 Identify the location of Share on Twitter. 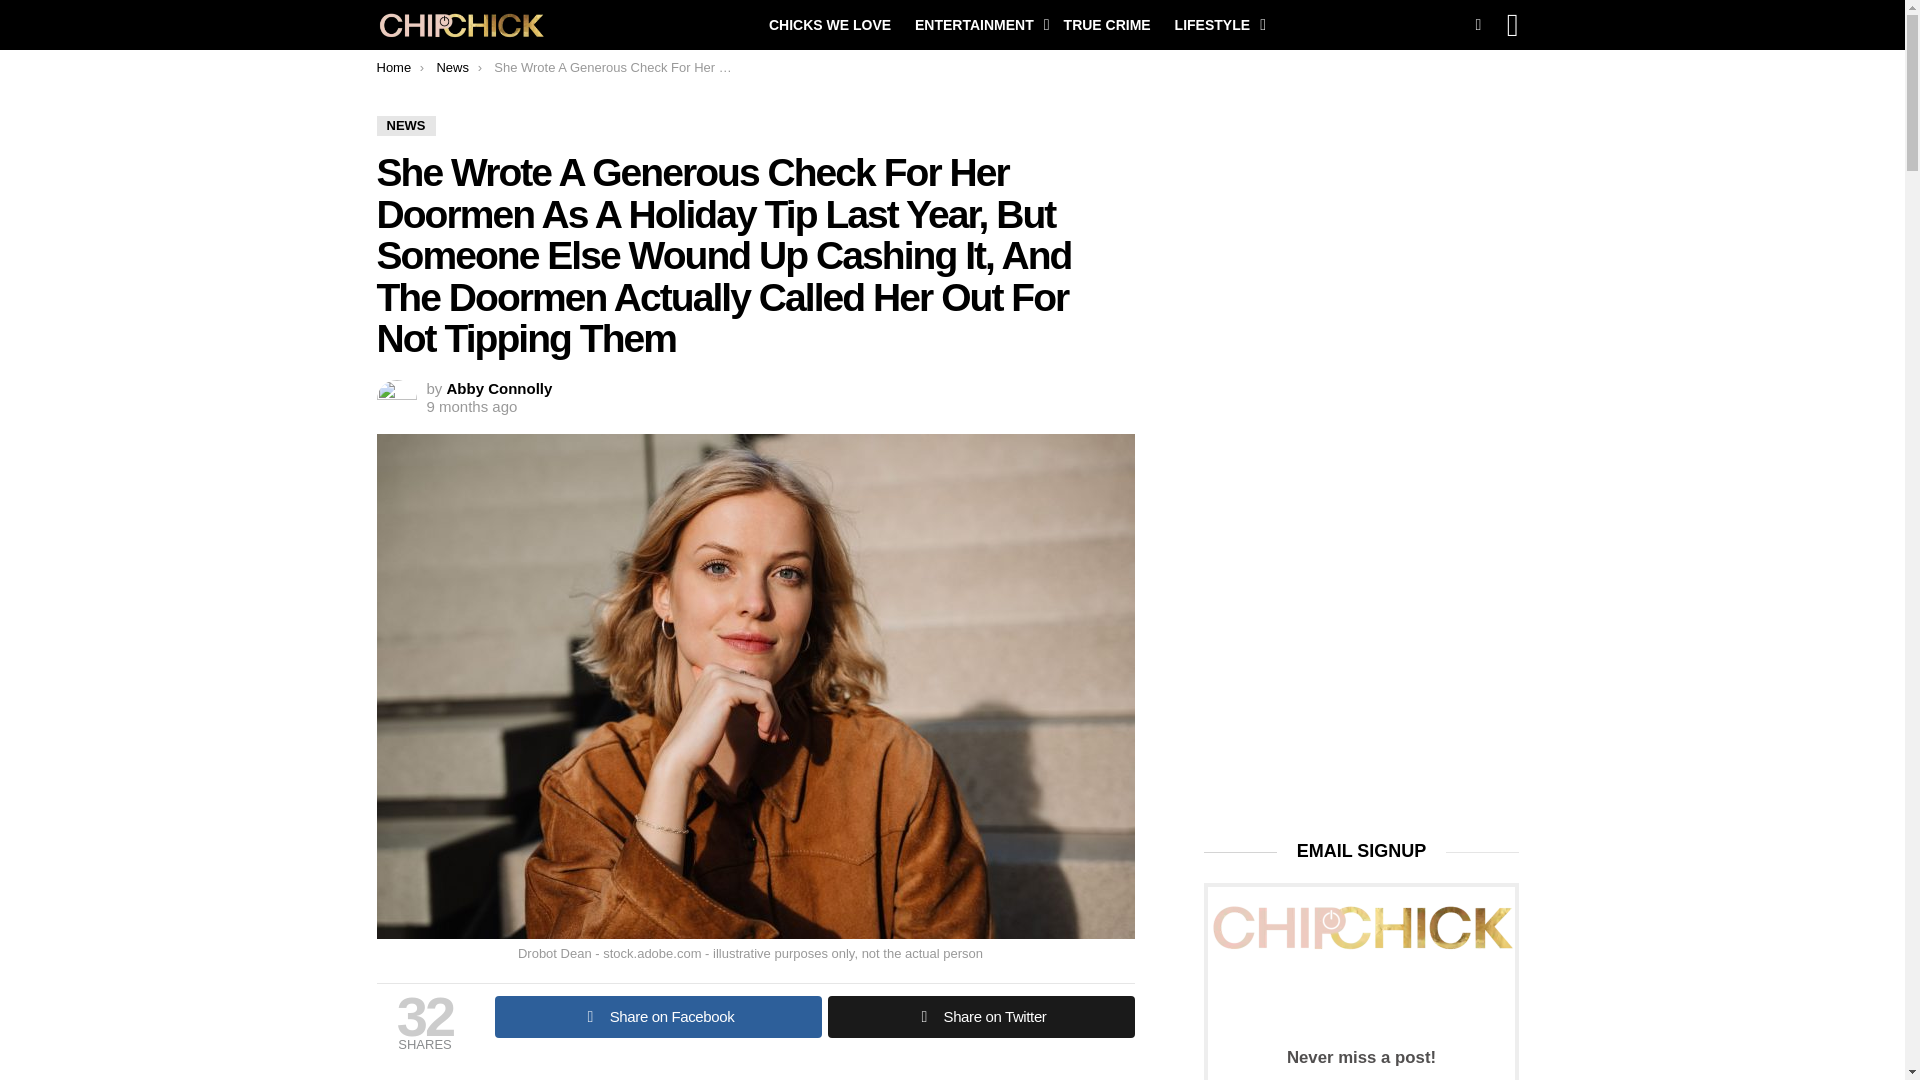
(980, 1016).